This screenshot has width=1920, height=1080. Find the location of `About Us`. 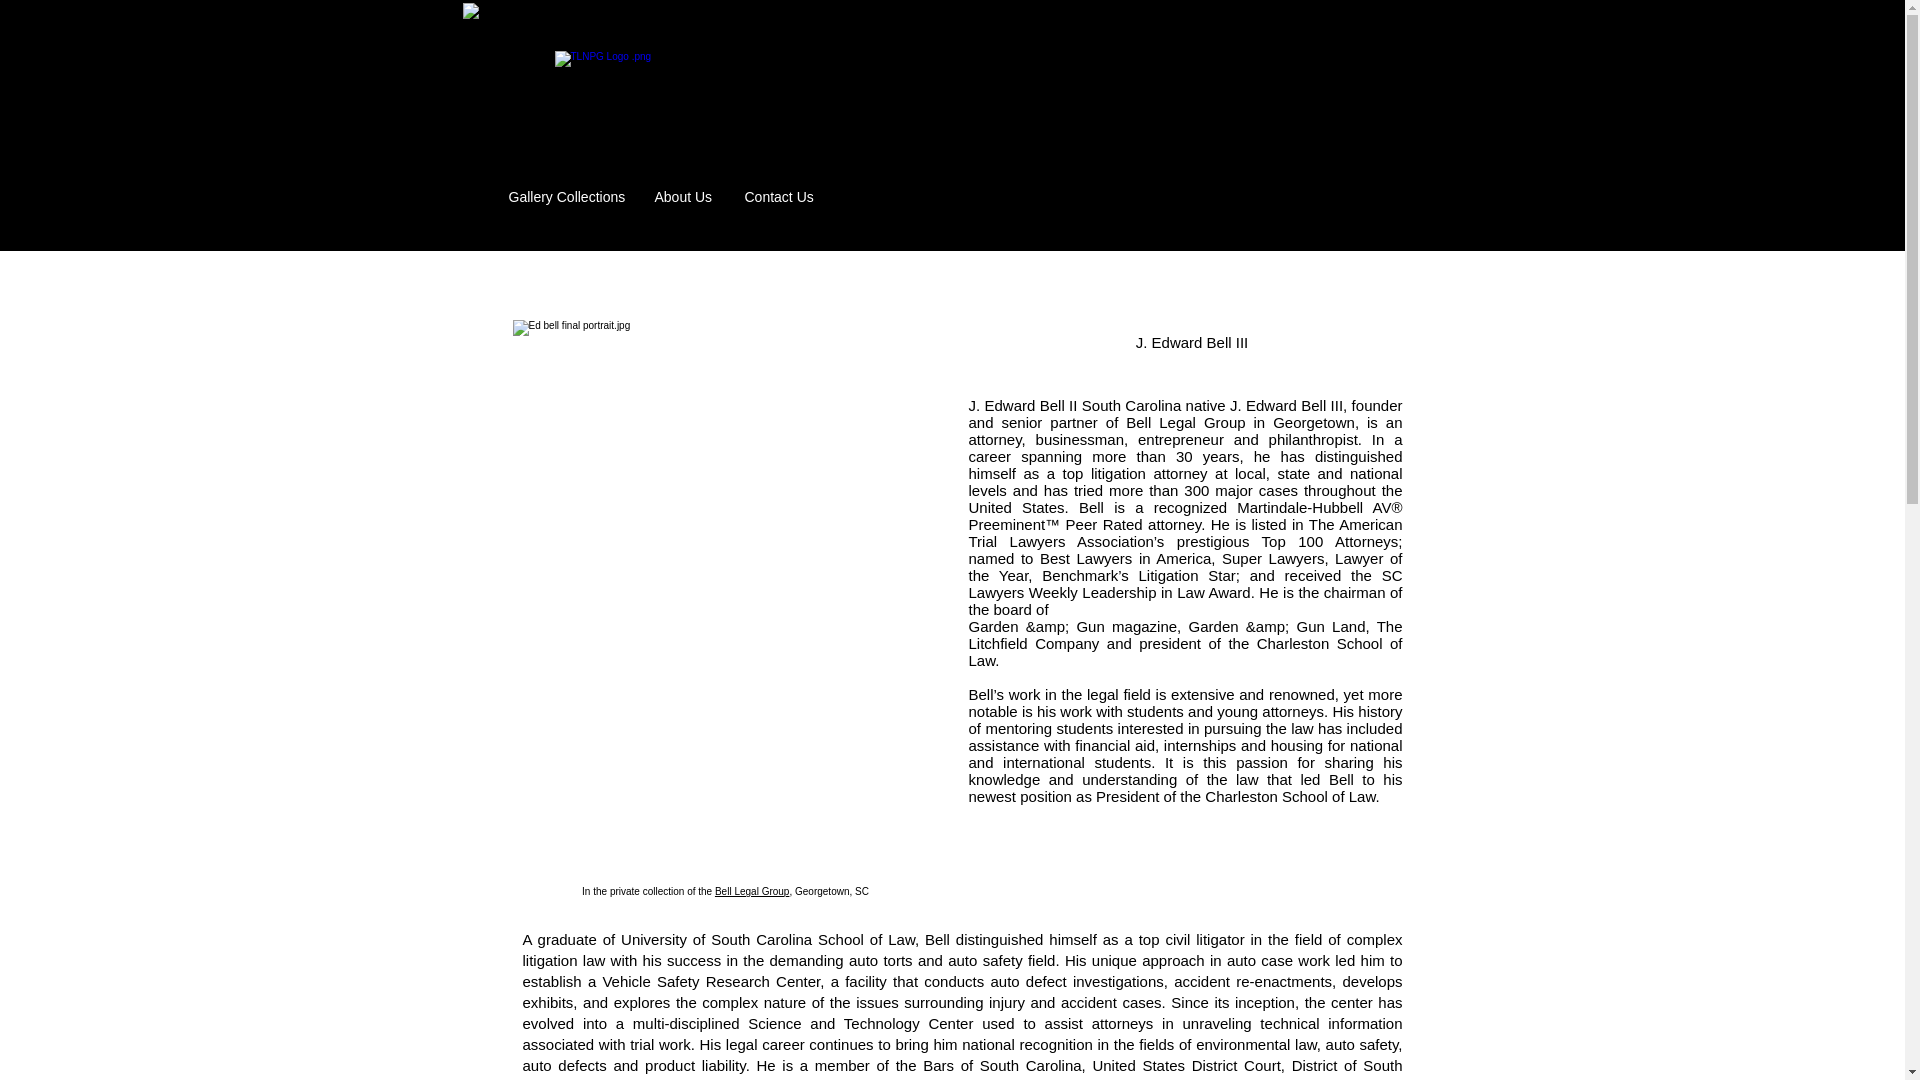

About Us is located at coordinates (684, 197).